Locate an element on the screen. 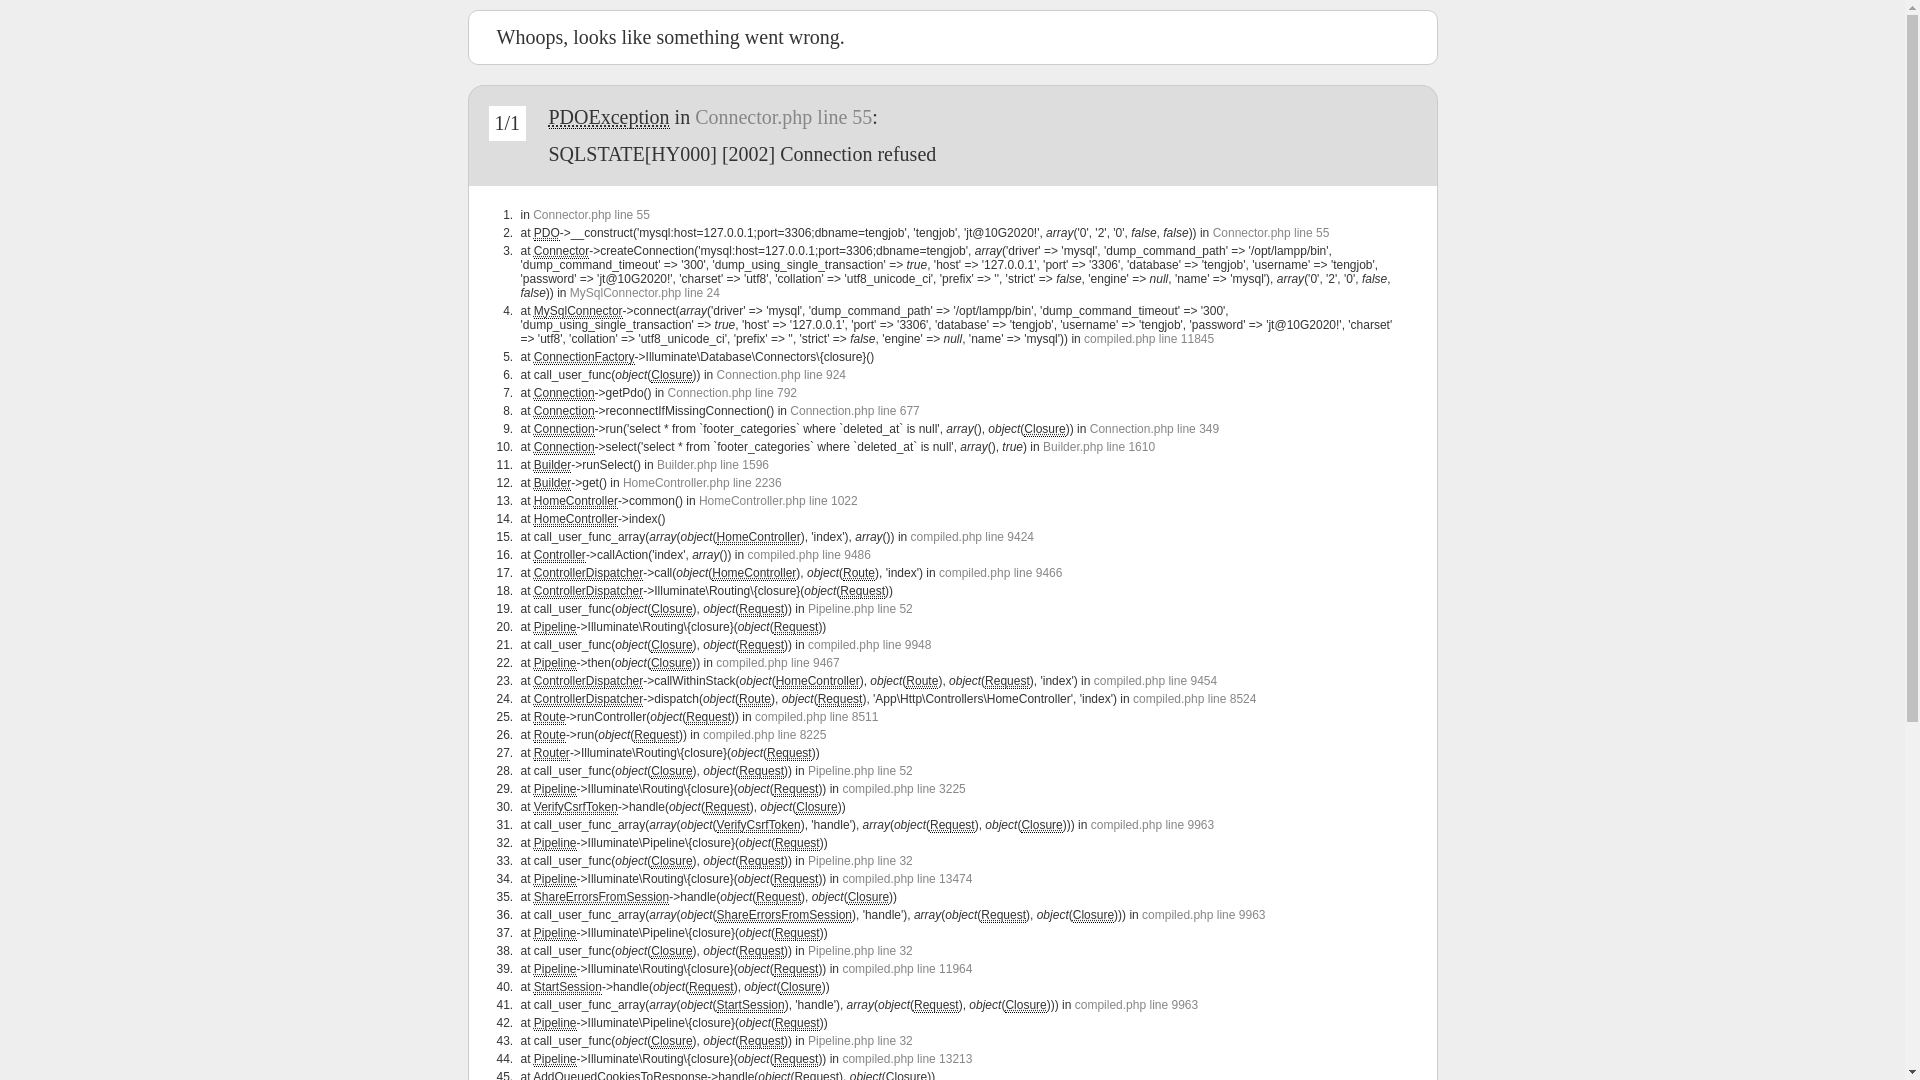 The height and width of the screenshot is (1080, 1920). Connection.php line 792 is located at coordinates (732, 393).